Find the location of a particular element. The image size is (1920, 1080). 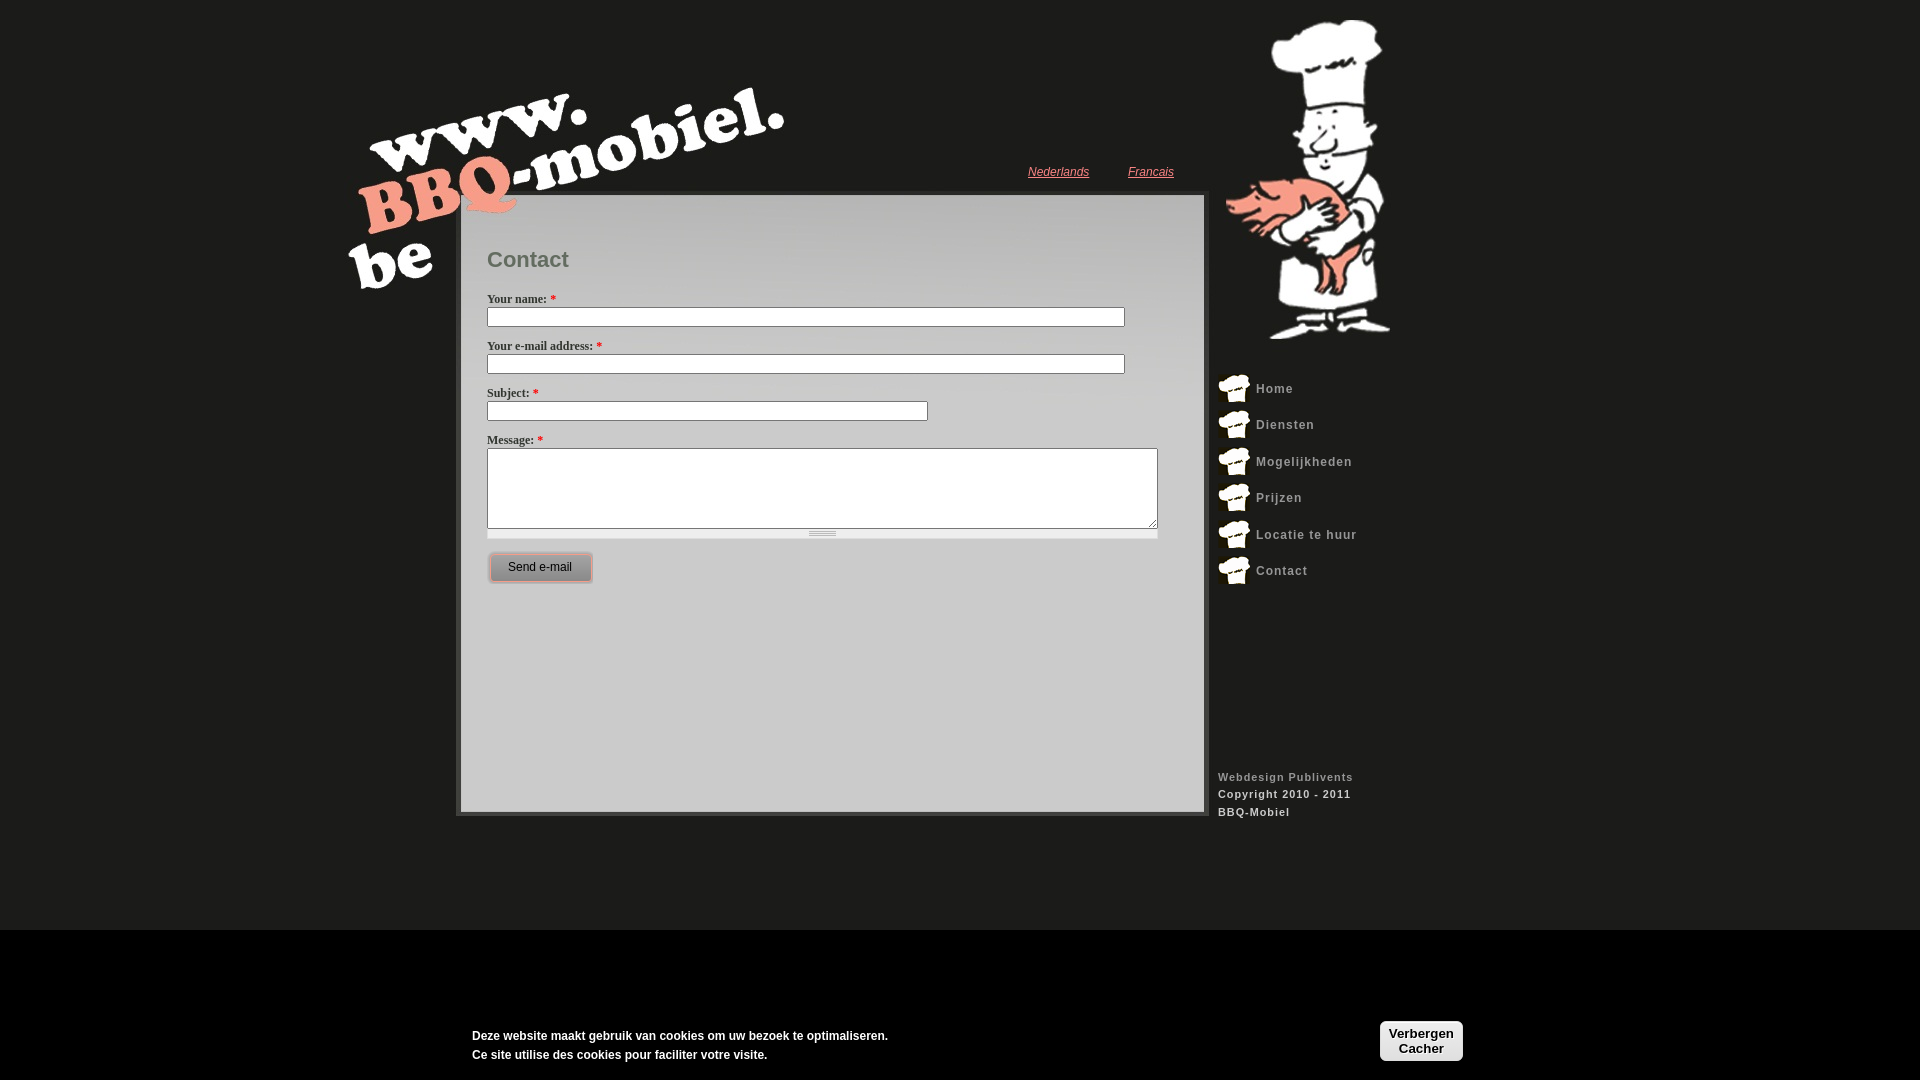

Verbergen
Cacher is located at coordinates (1422, 1041).